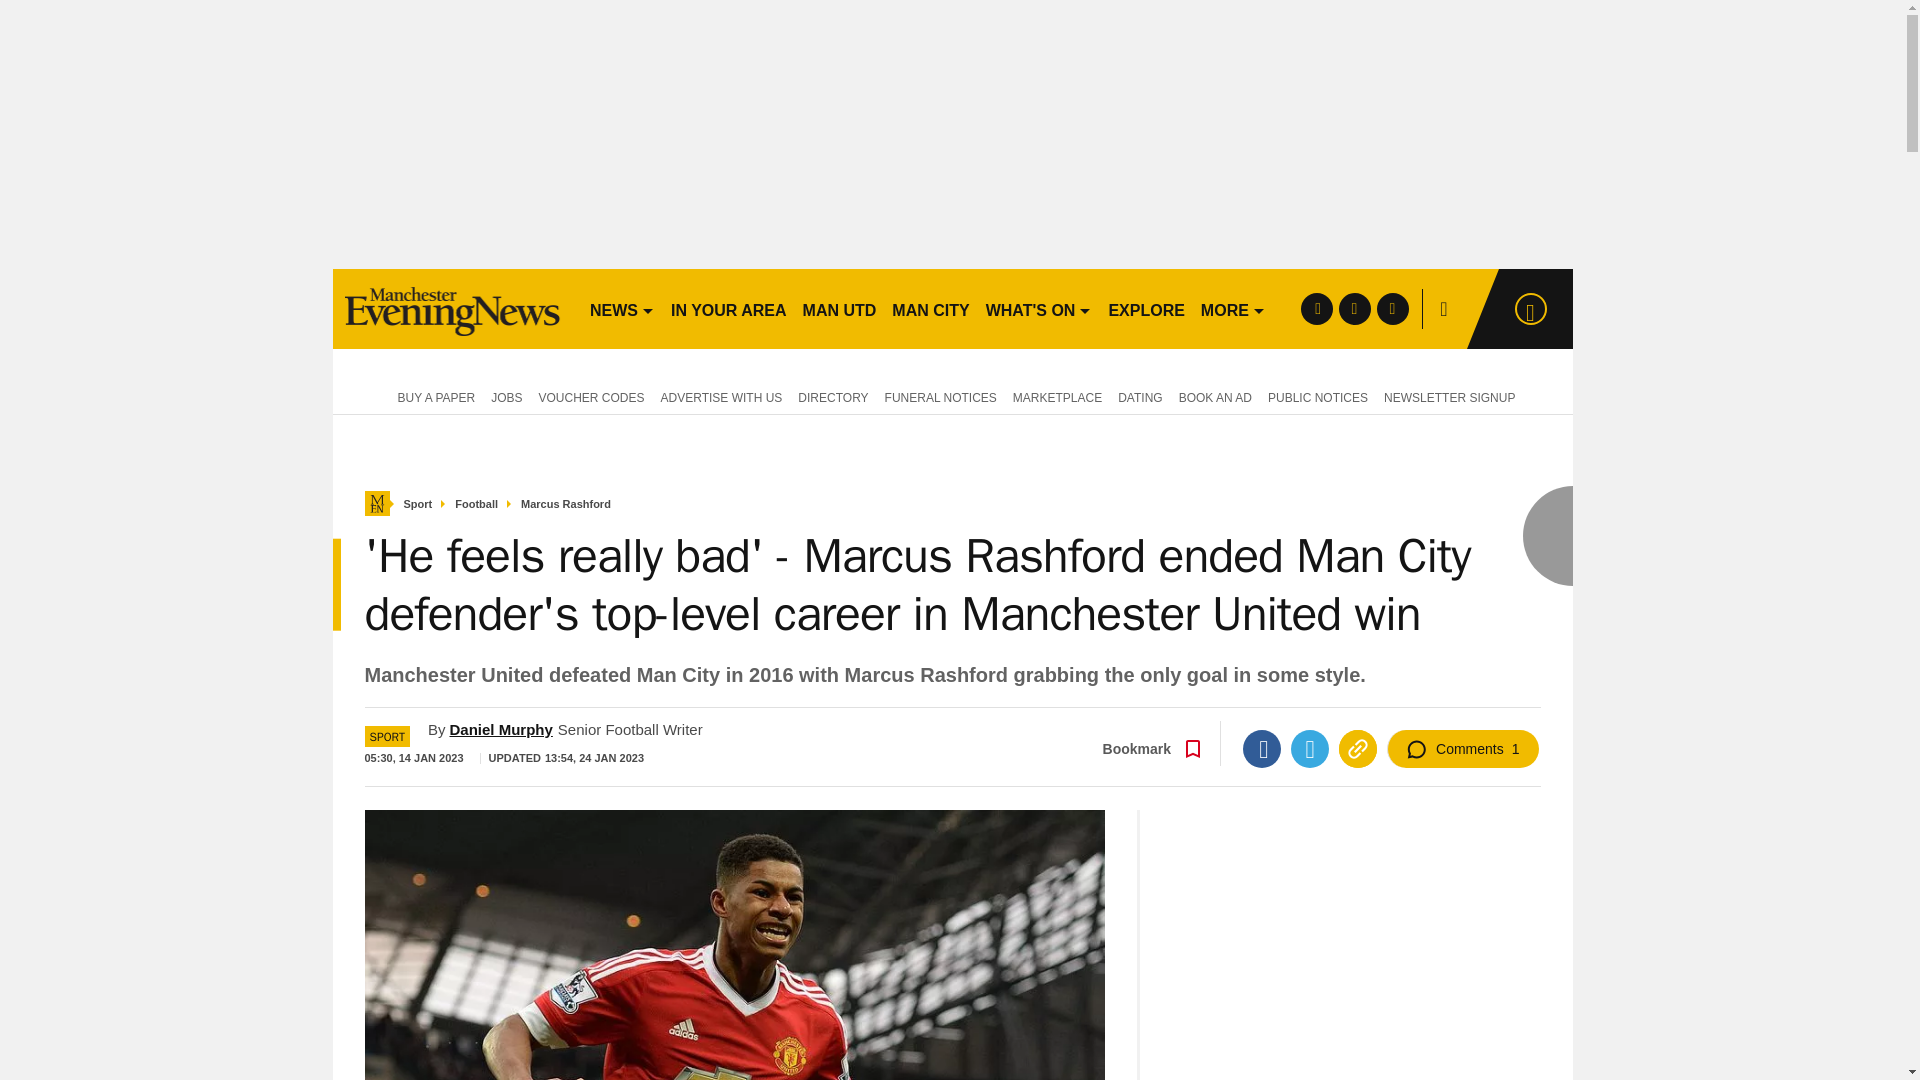 Image resolution: width=1920 pixels, height=1080 pixels. What do you see at coordinates (1462, 748) in the screenshot?
I see `Comments` at bounding box center [1462, 748].